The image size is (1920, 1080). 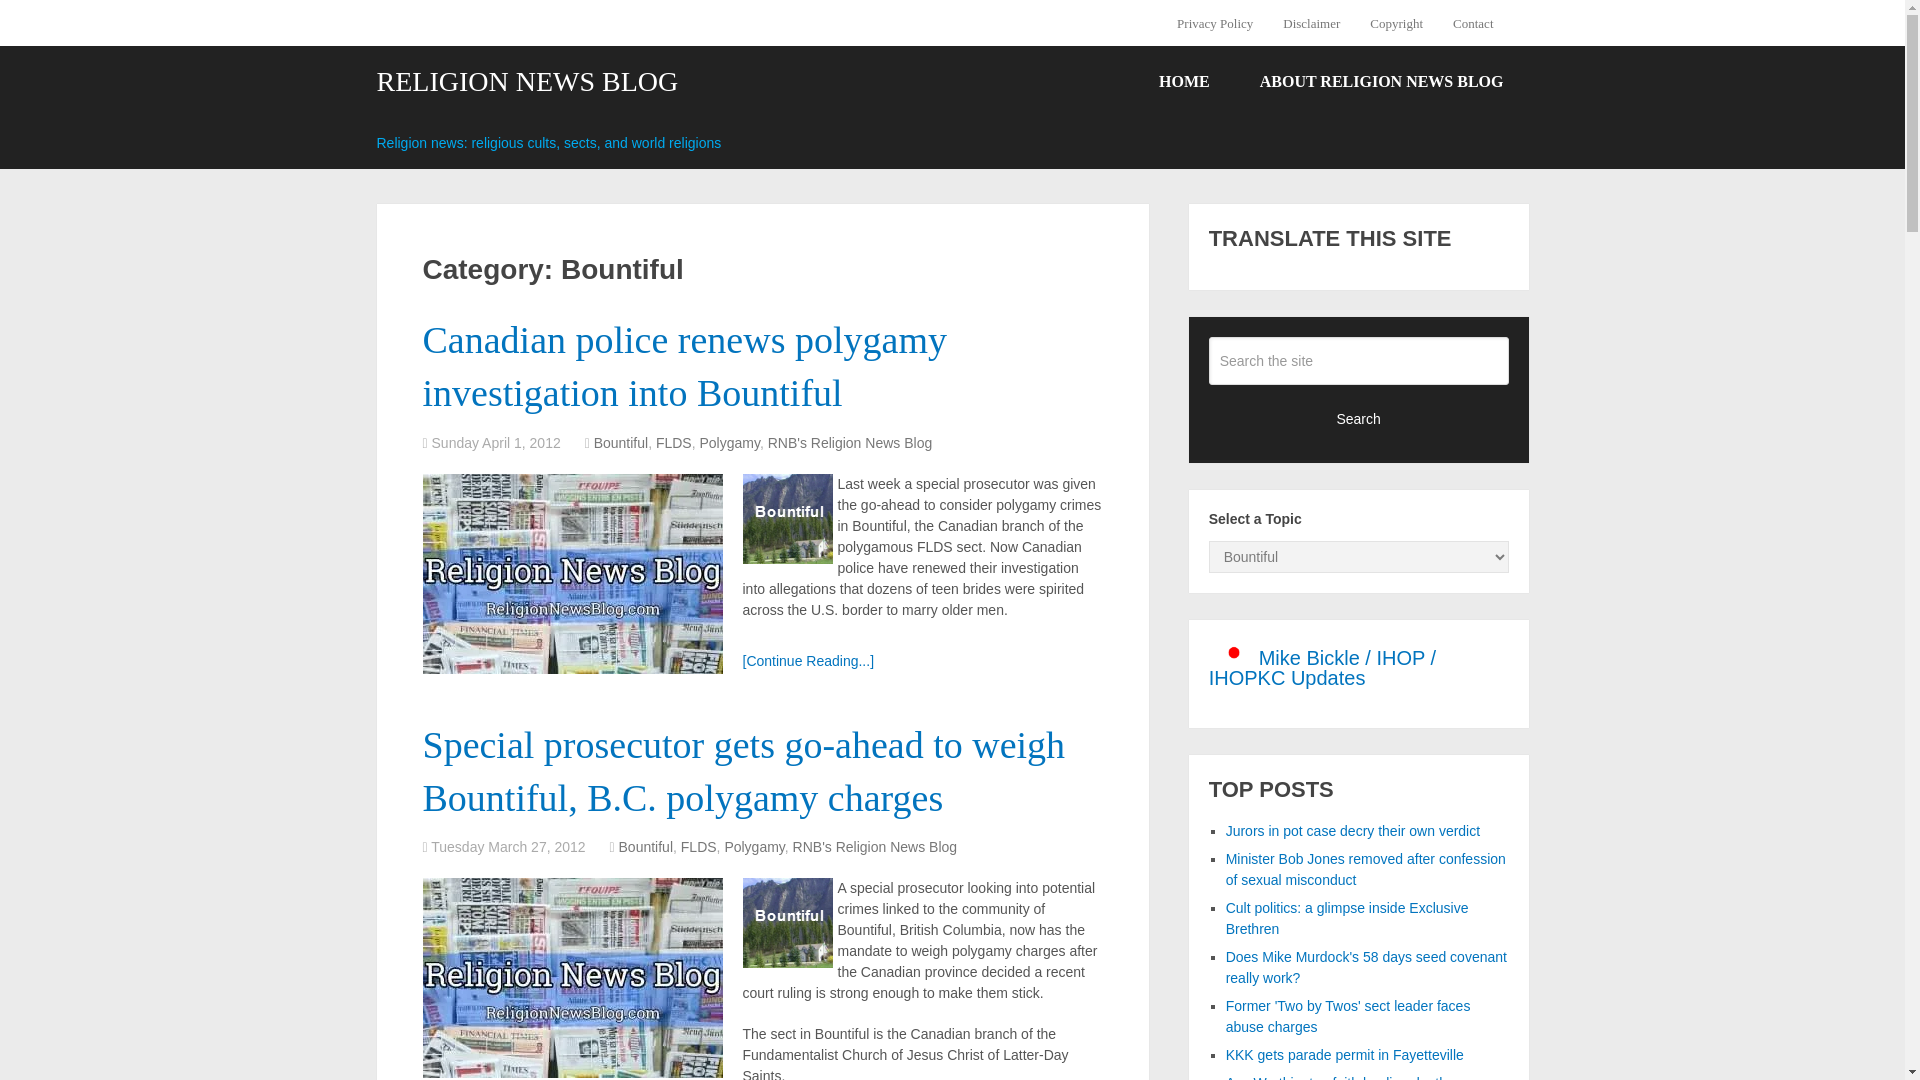 I want to click on View all posts in Polygamy, so click(x=753, y=847).